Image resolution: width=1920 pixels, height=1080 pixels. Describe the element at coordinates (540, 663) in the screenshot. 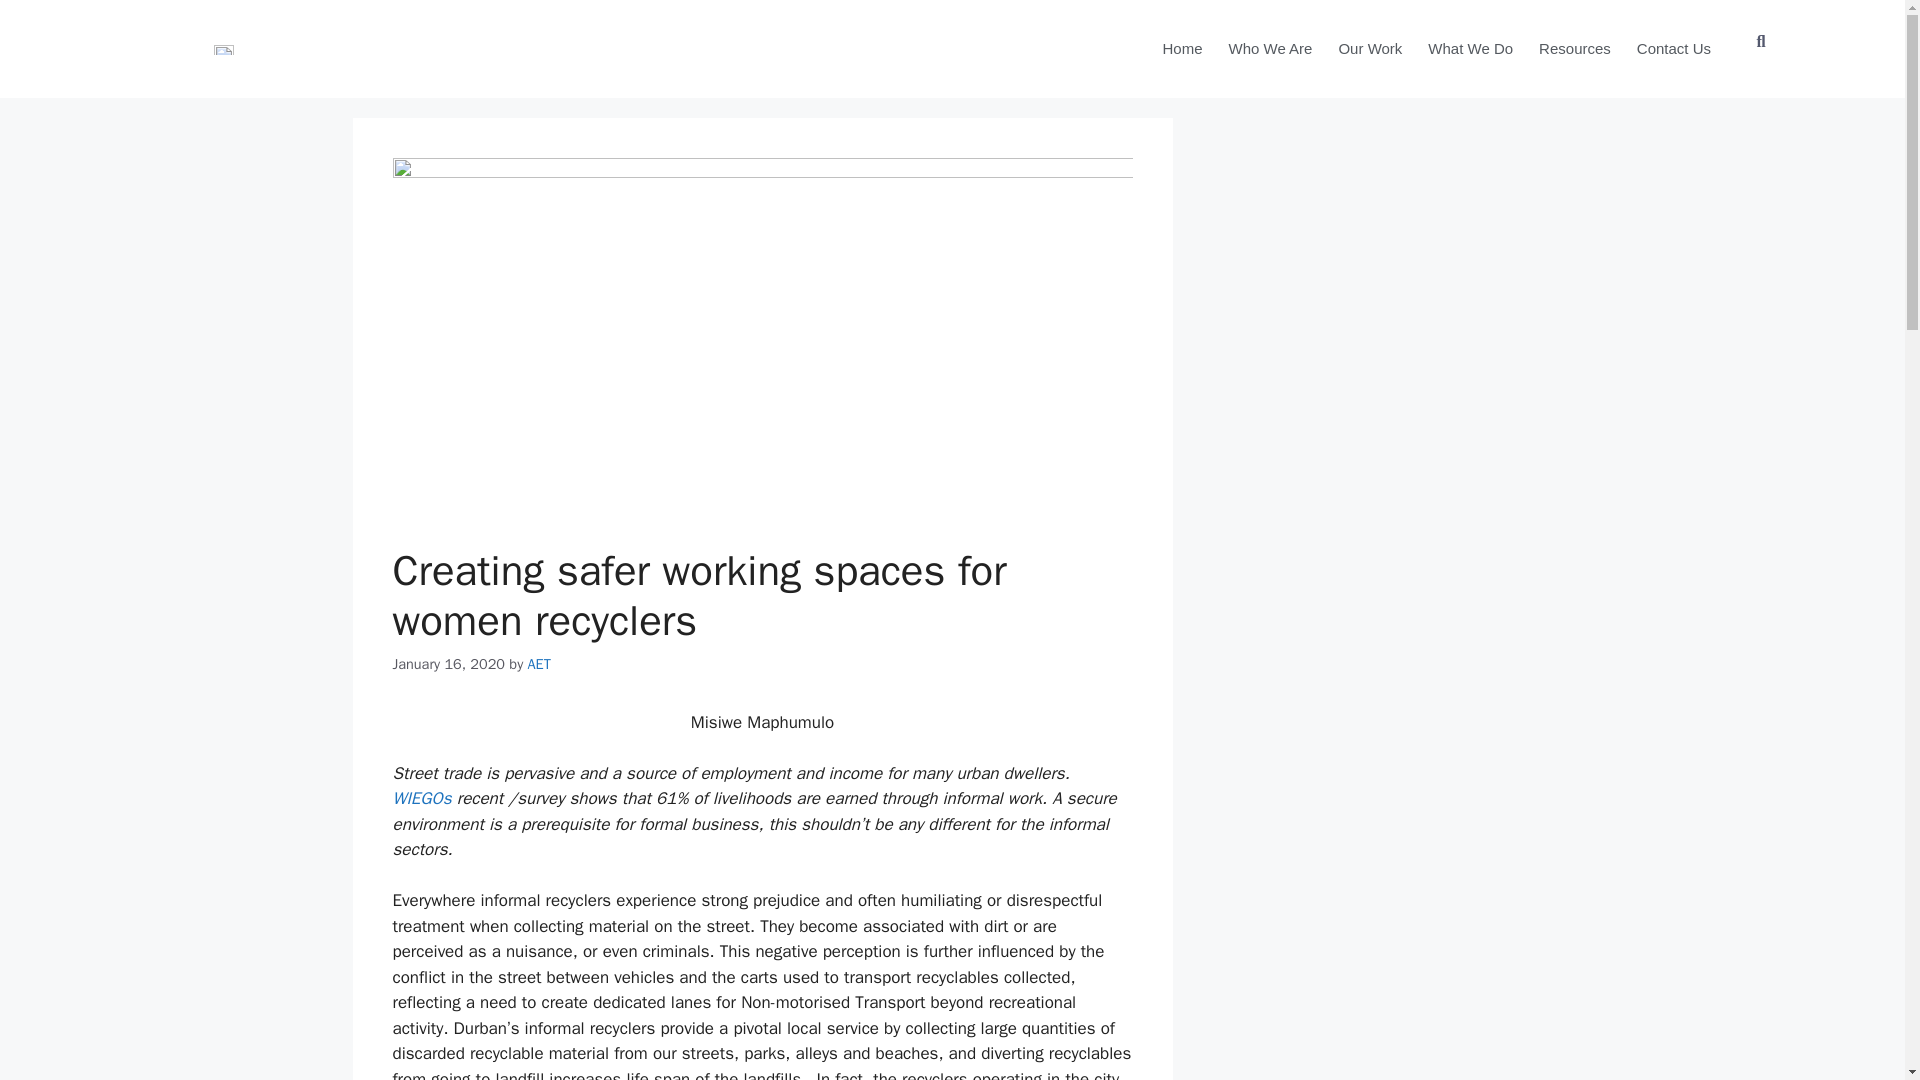

I see `View all posts by AET` at that location.